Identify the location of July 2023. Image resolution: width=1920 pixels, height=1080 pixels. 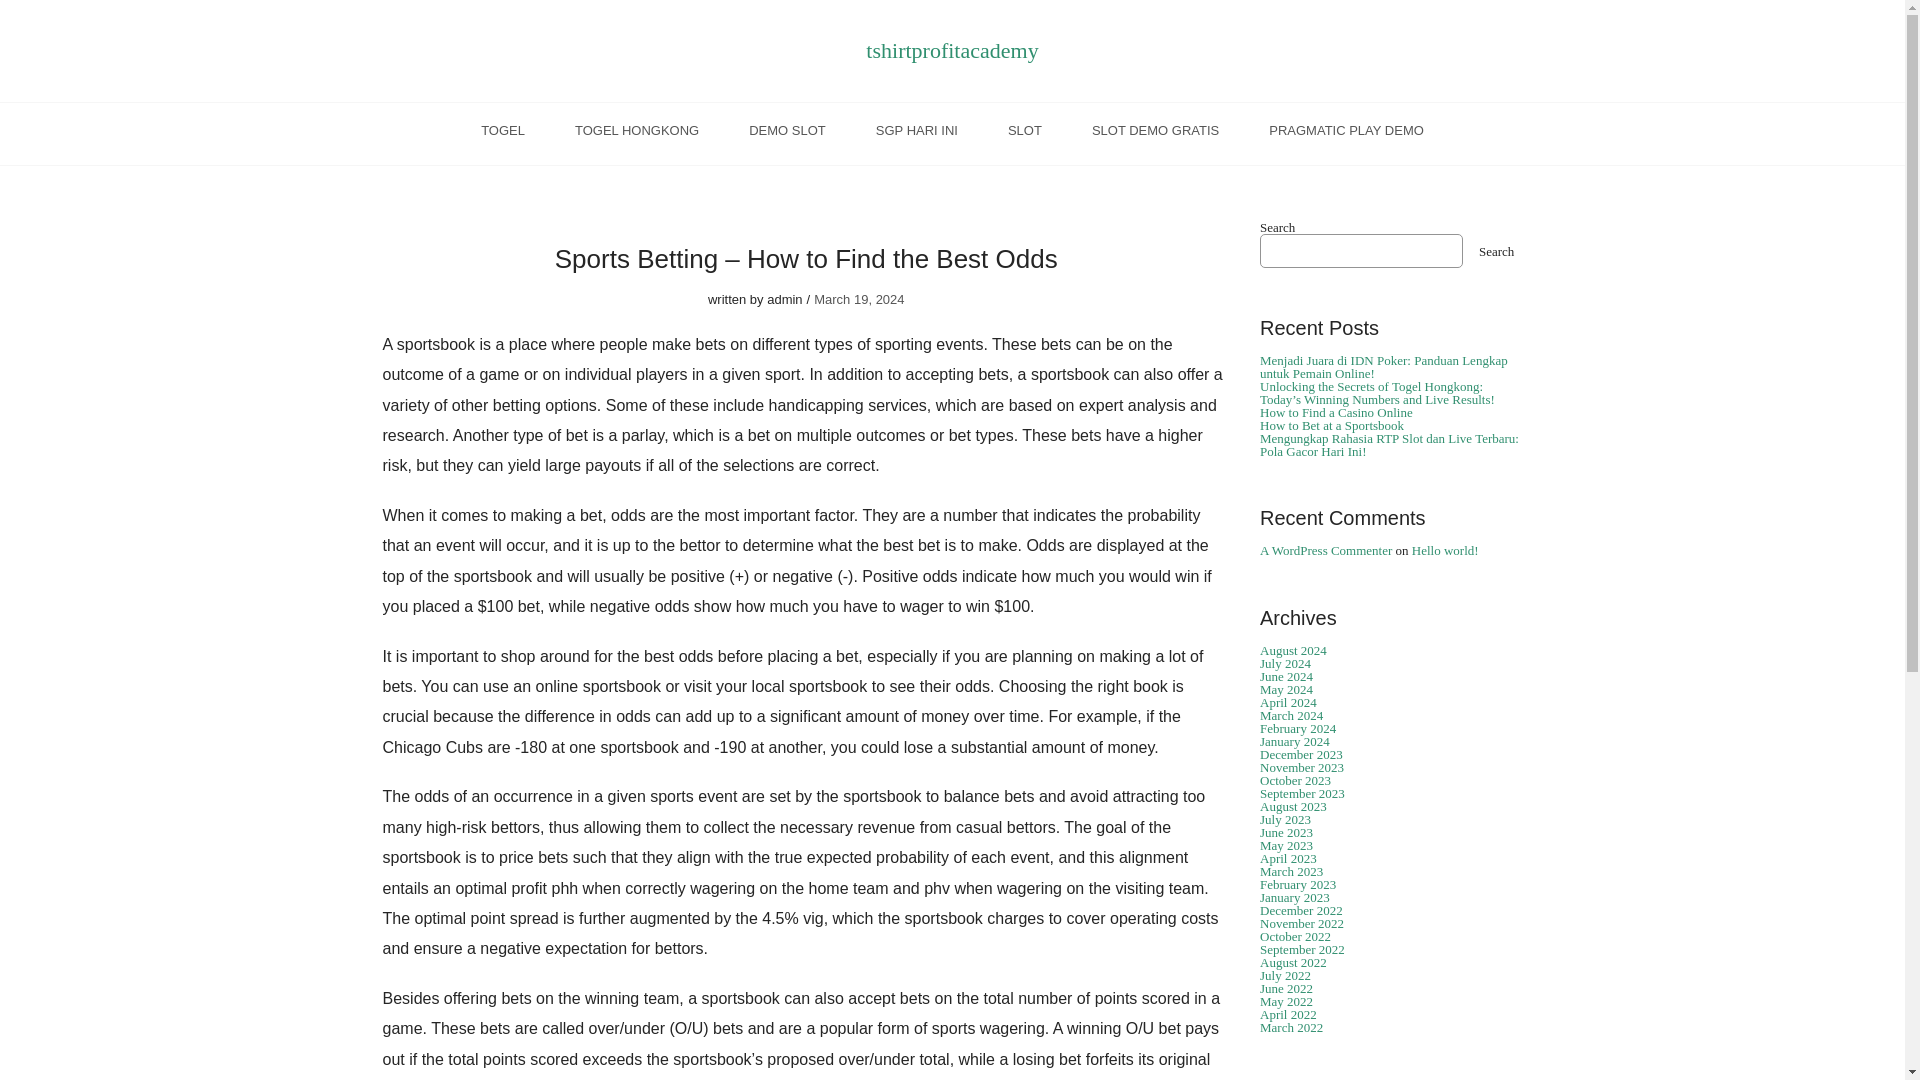
(1285, 820).